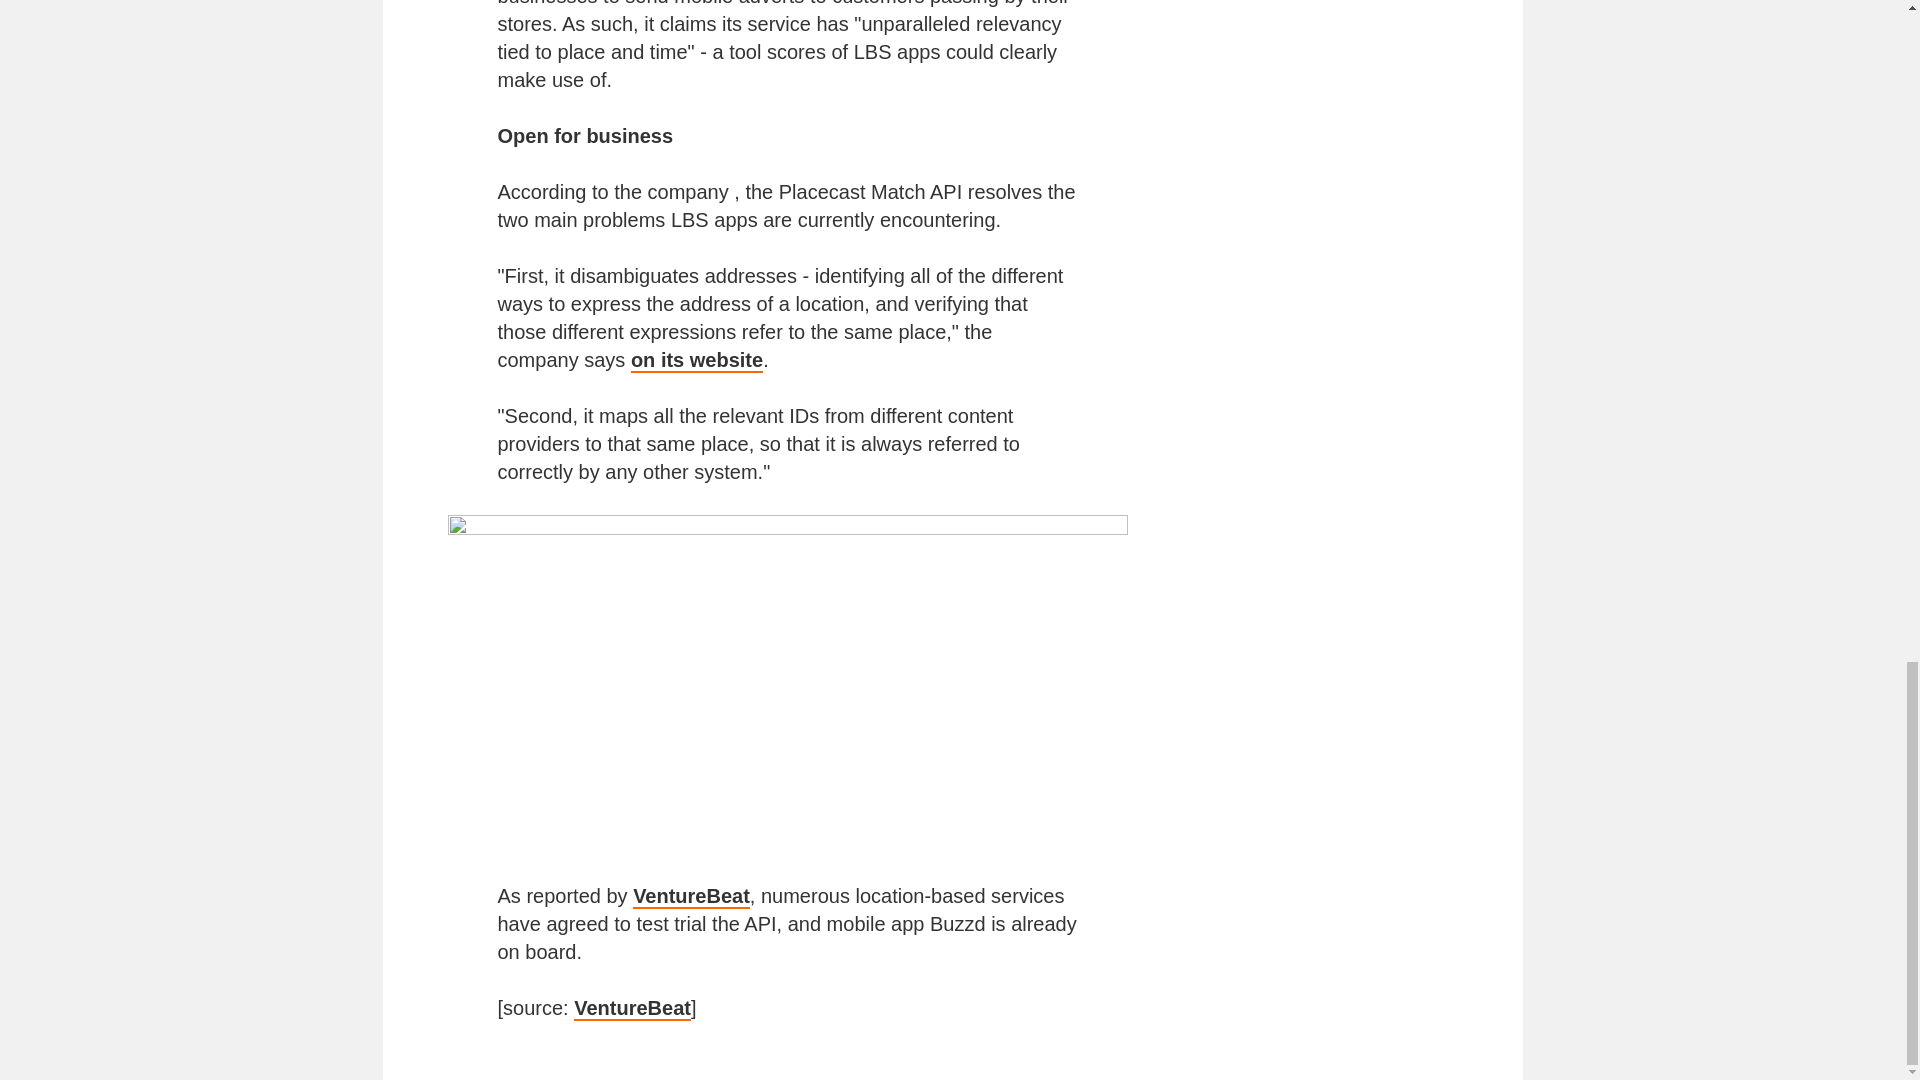  Describe the element at coordinates (632, 1008) in the screenshot. I see `VentureBeat` at that location.